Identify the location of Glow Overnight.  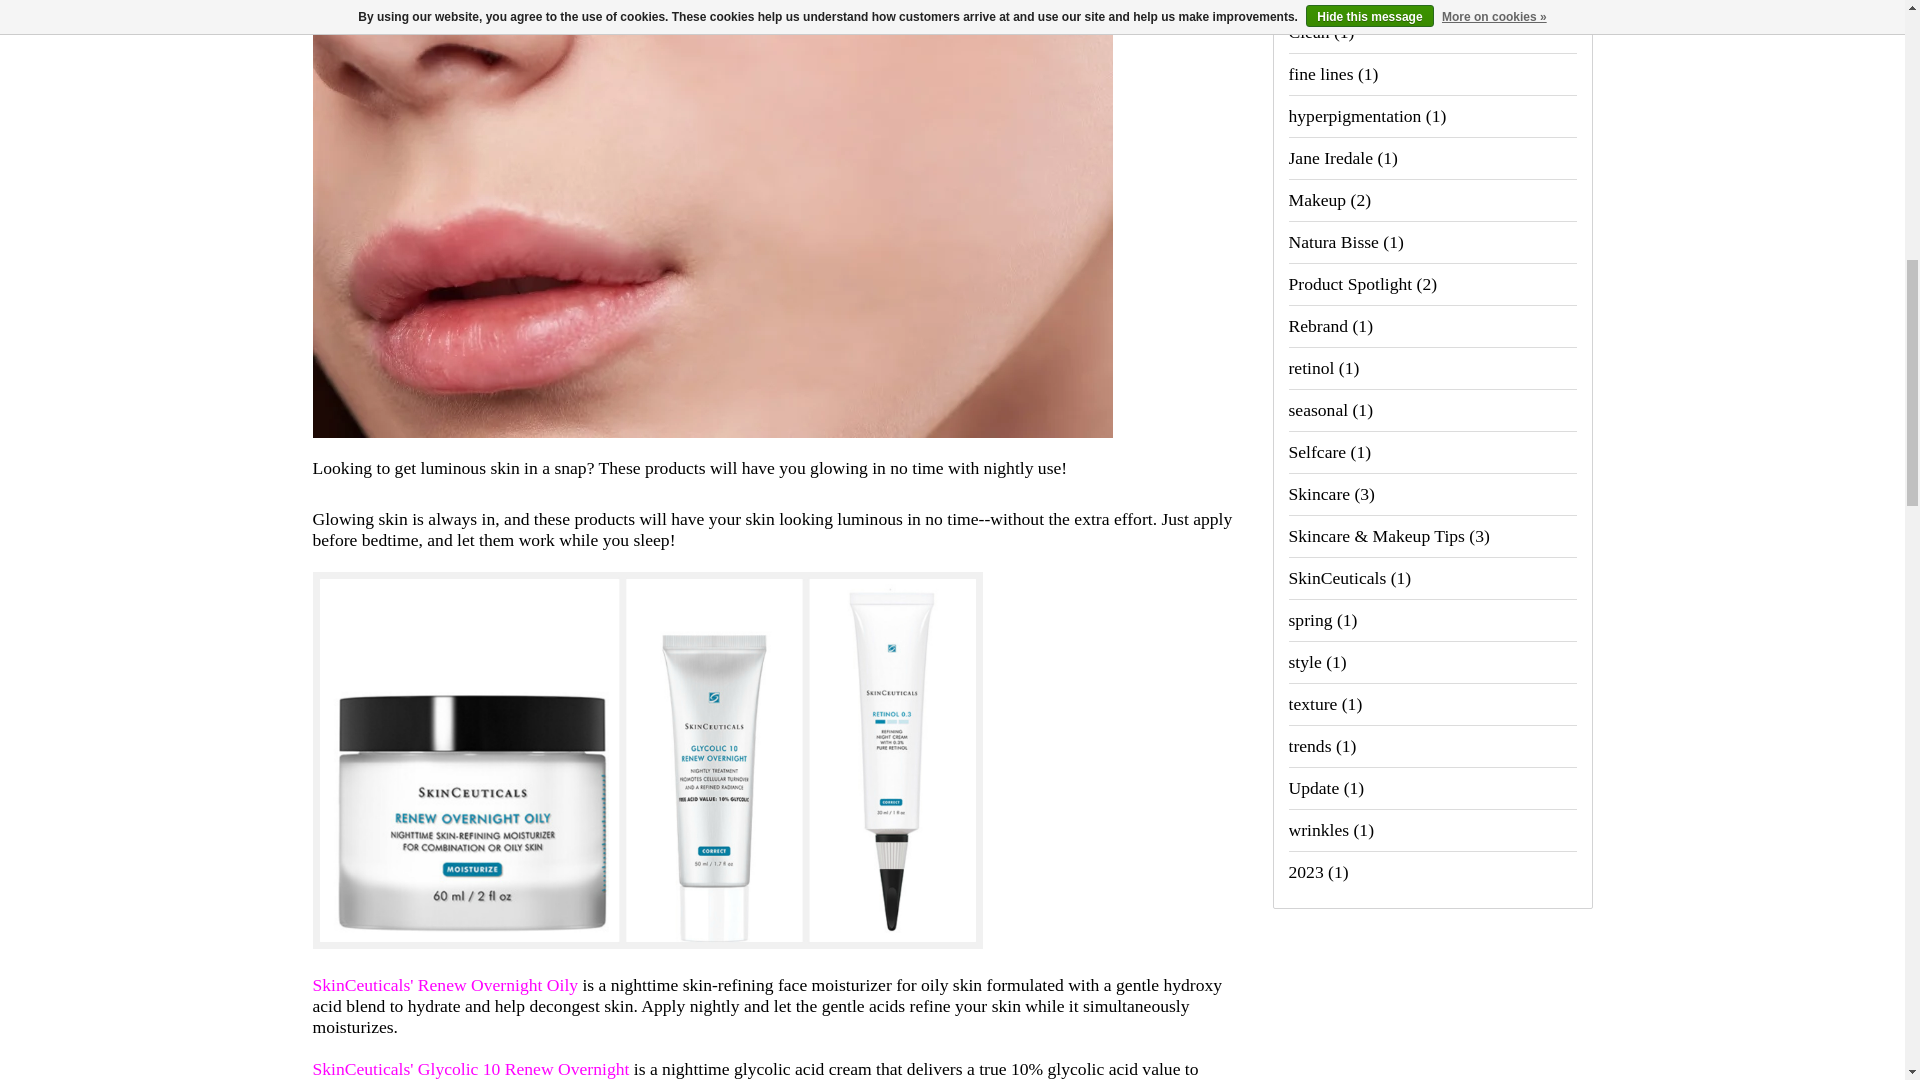
(711, 446).